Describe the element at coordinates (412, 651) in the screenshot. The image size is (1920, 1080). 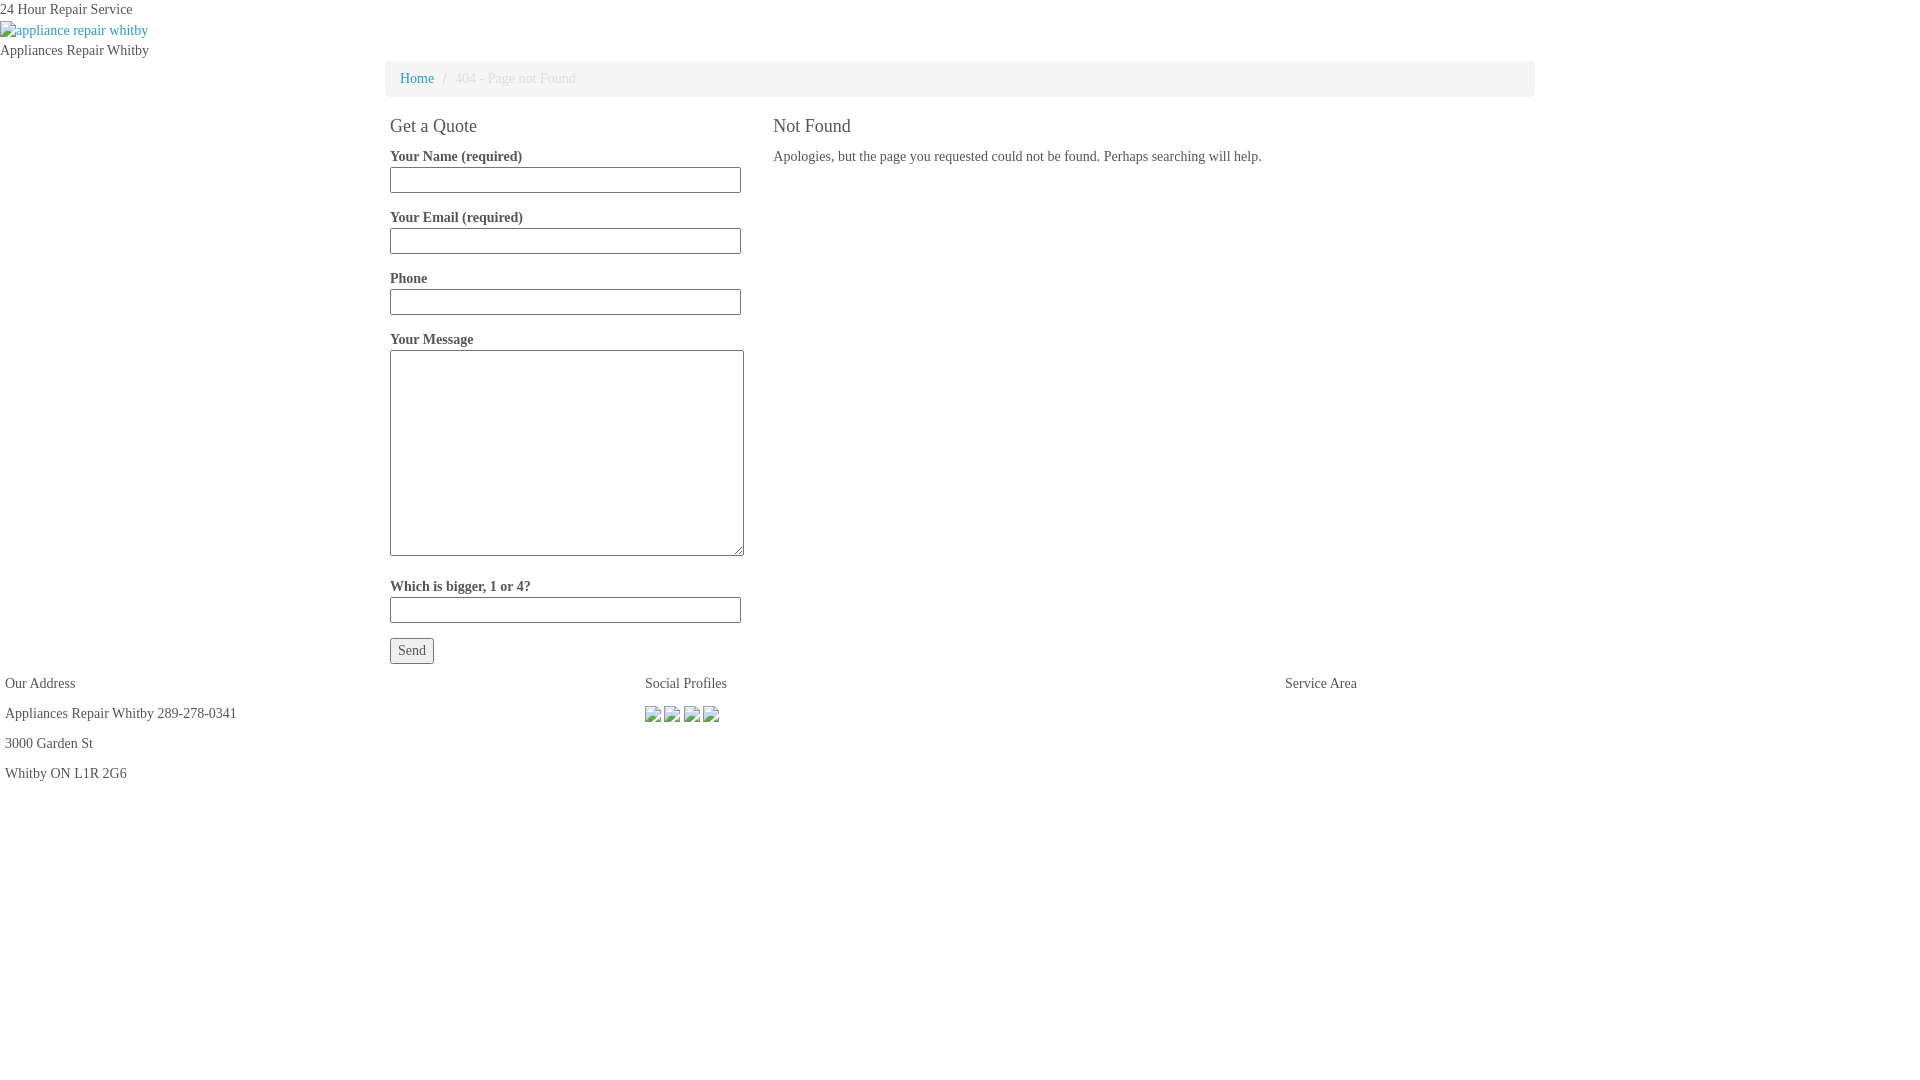
I see `Send` at that location.